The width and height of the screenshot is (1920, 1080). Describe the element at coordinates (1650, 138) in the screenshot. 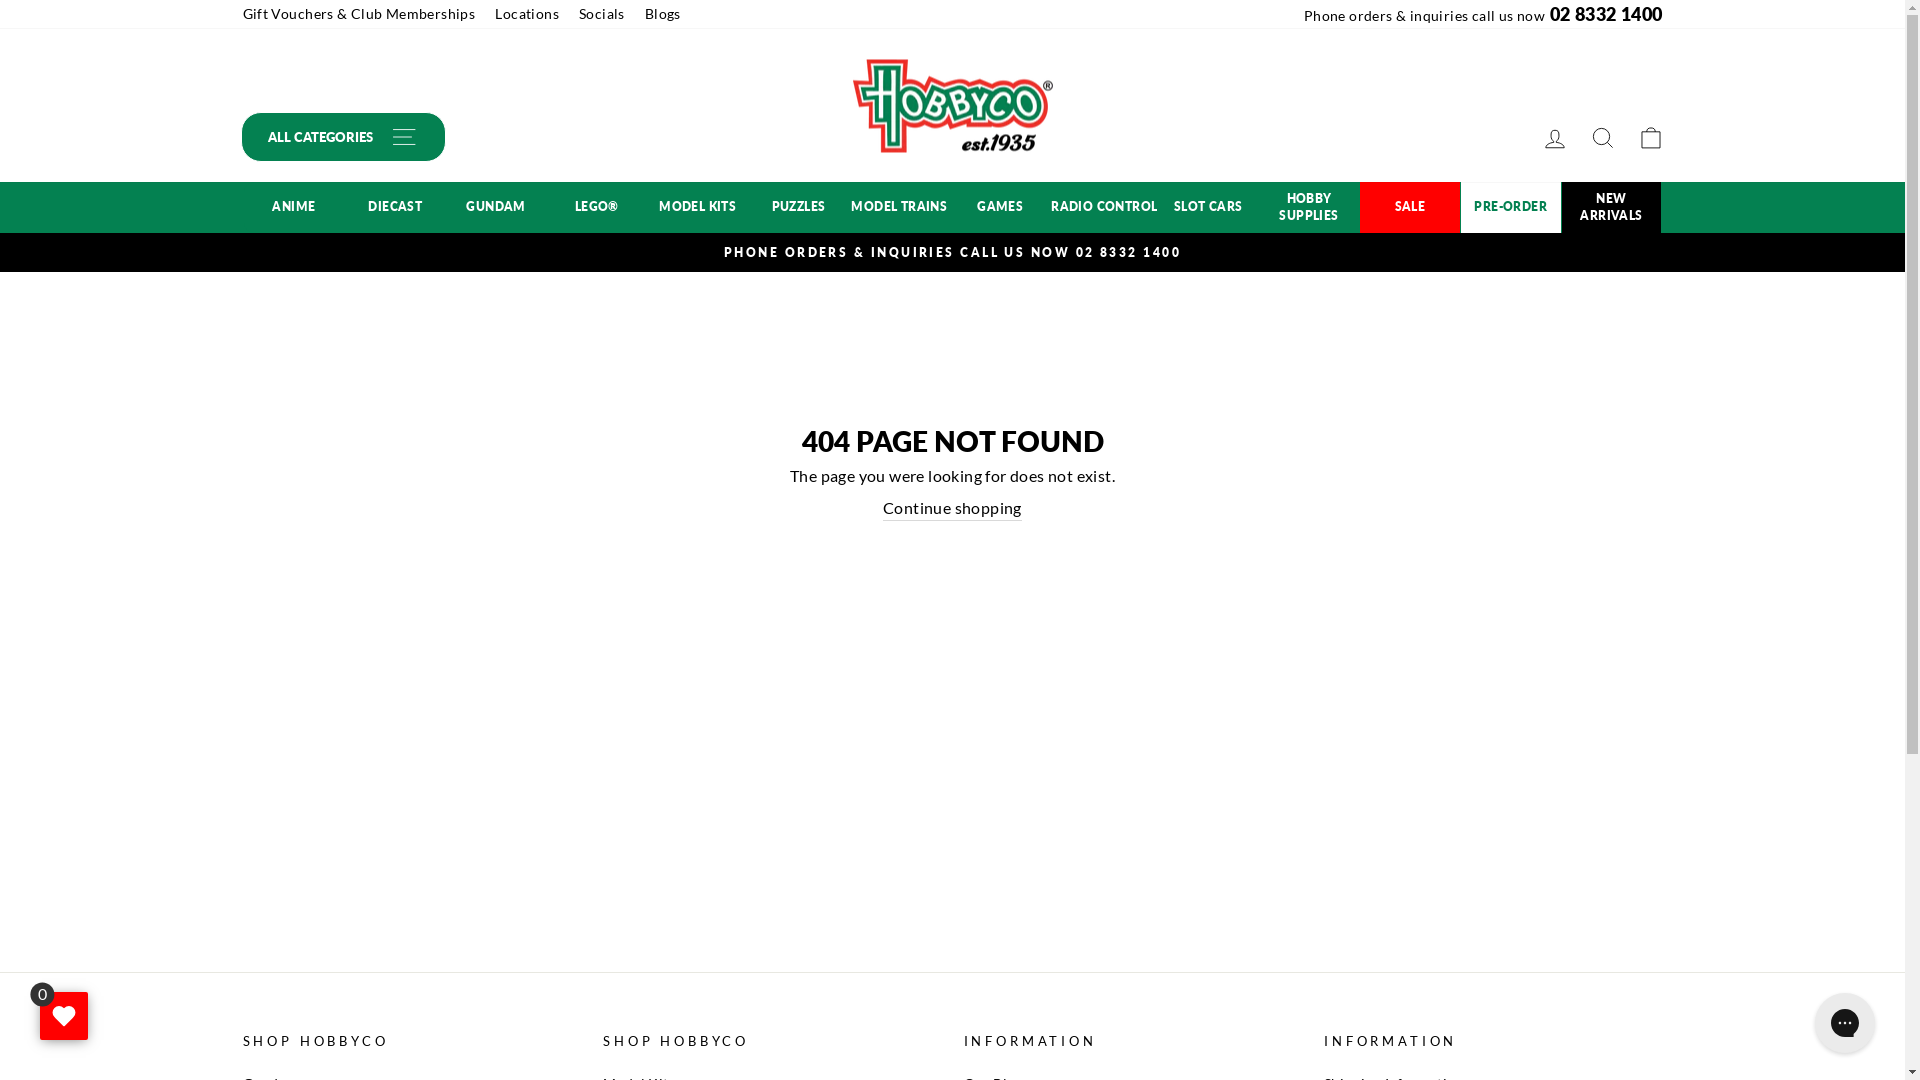

I see `CART` at that location.